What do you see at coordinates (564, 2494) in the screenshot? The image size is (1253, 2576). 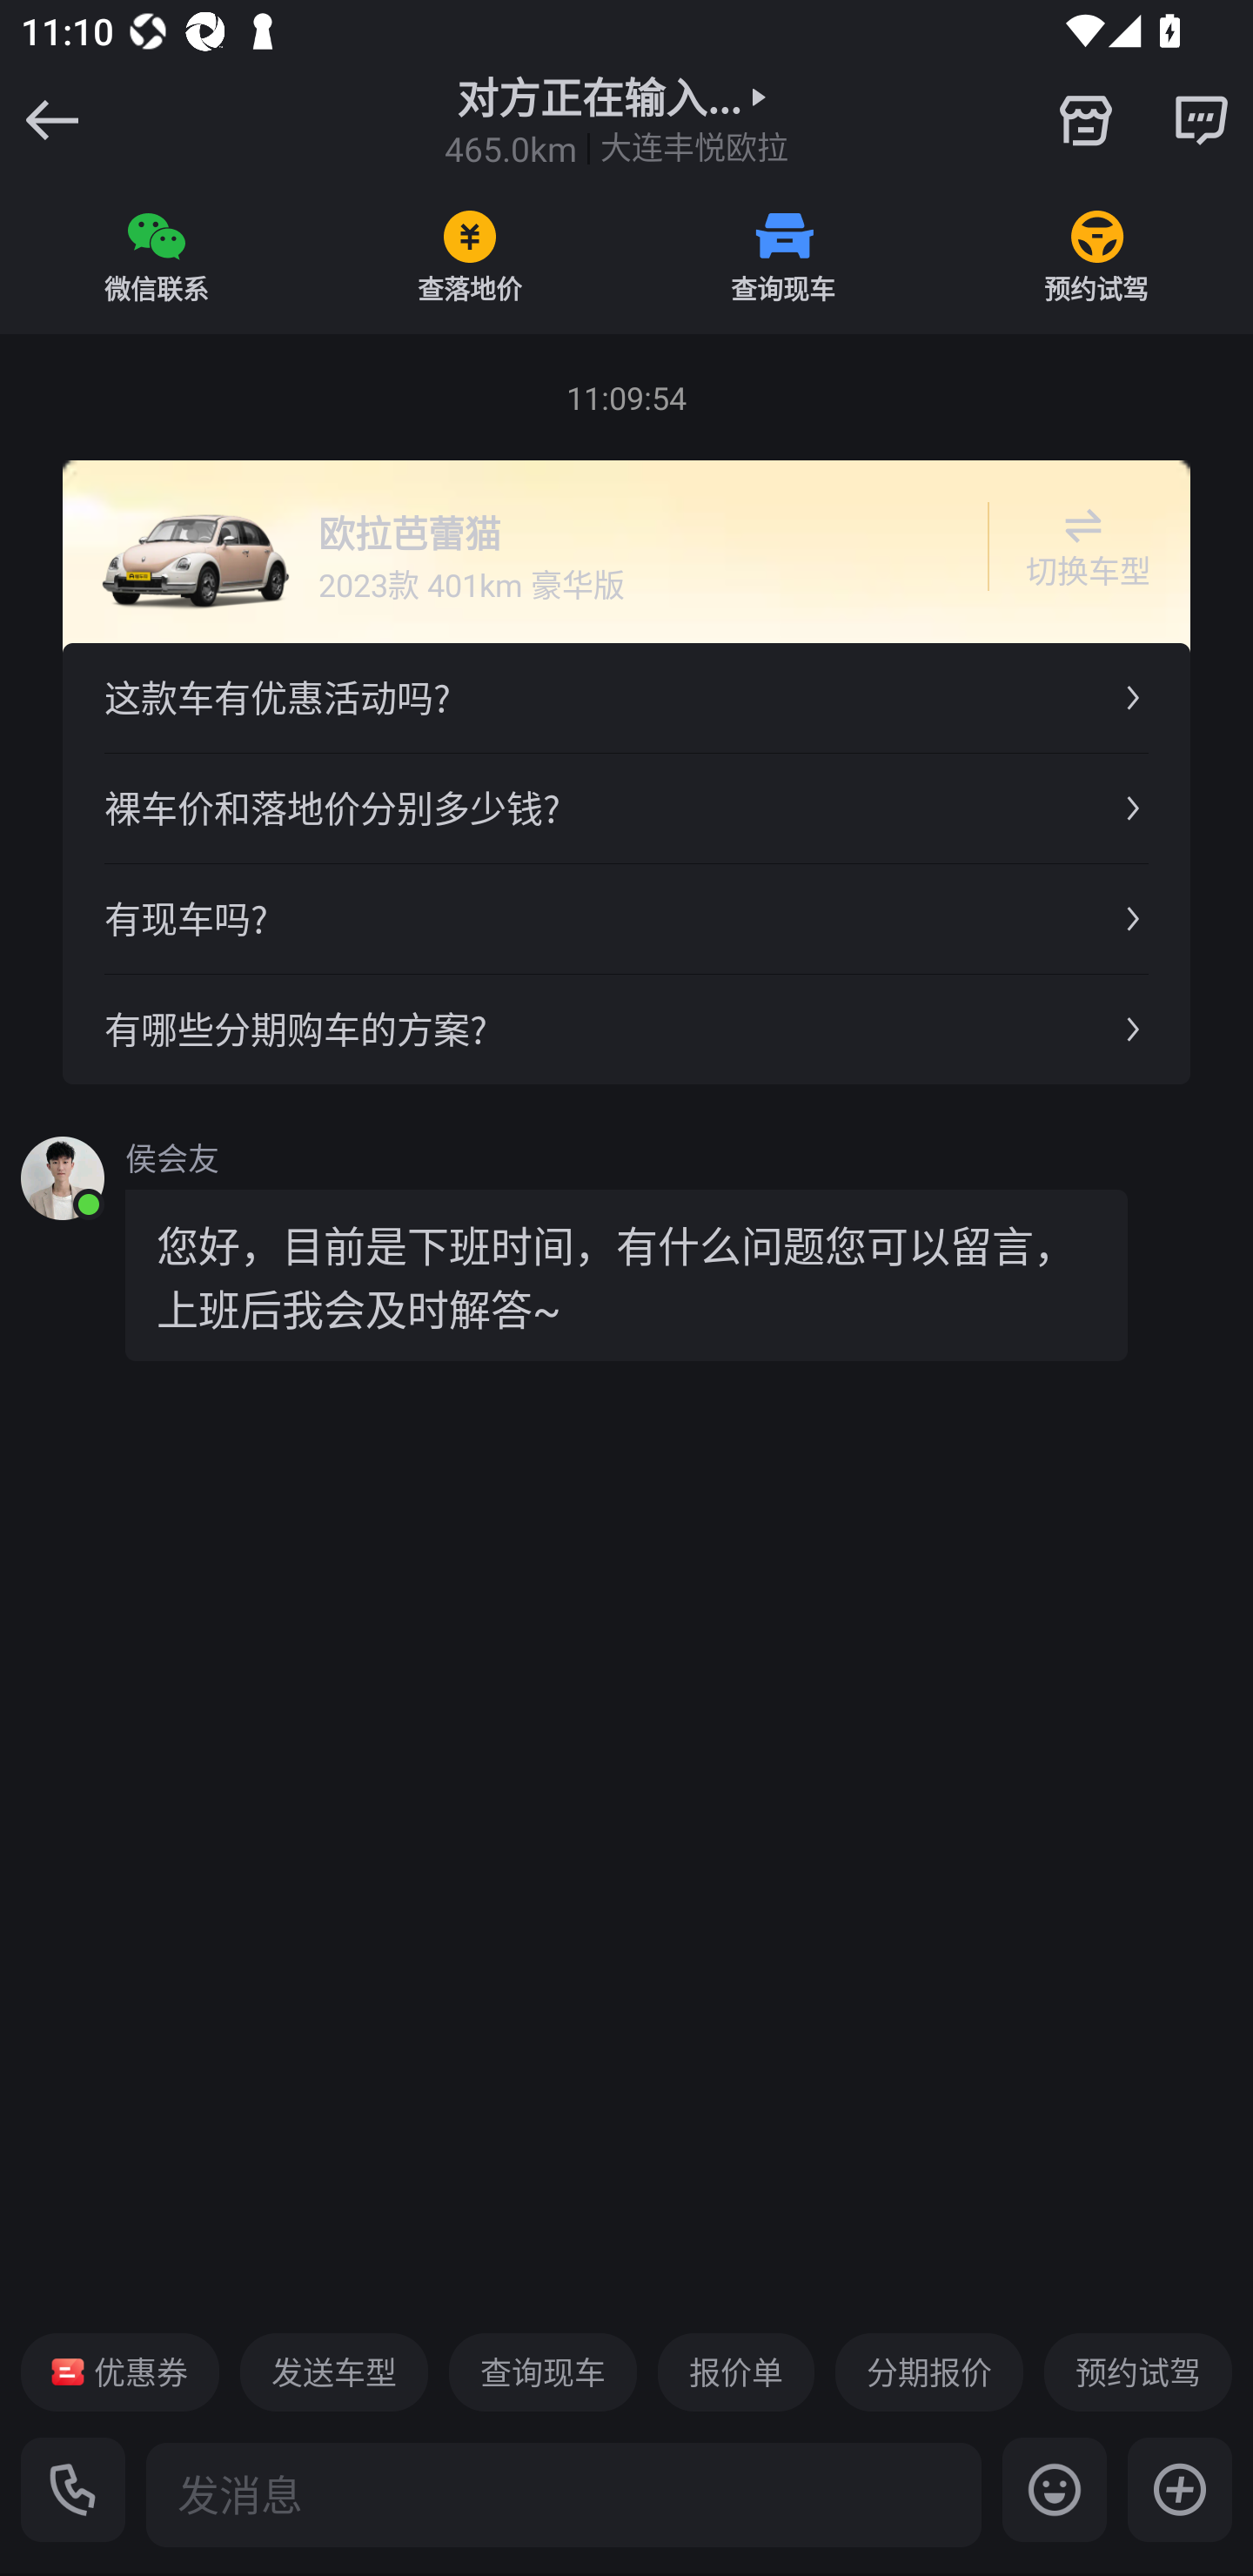 I see `发消息` at bounding box center [564, 2494].